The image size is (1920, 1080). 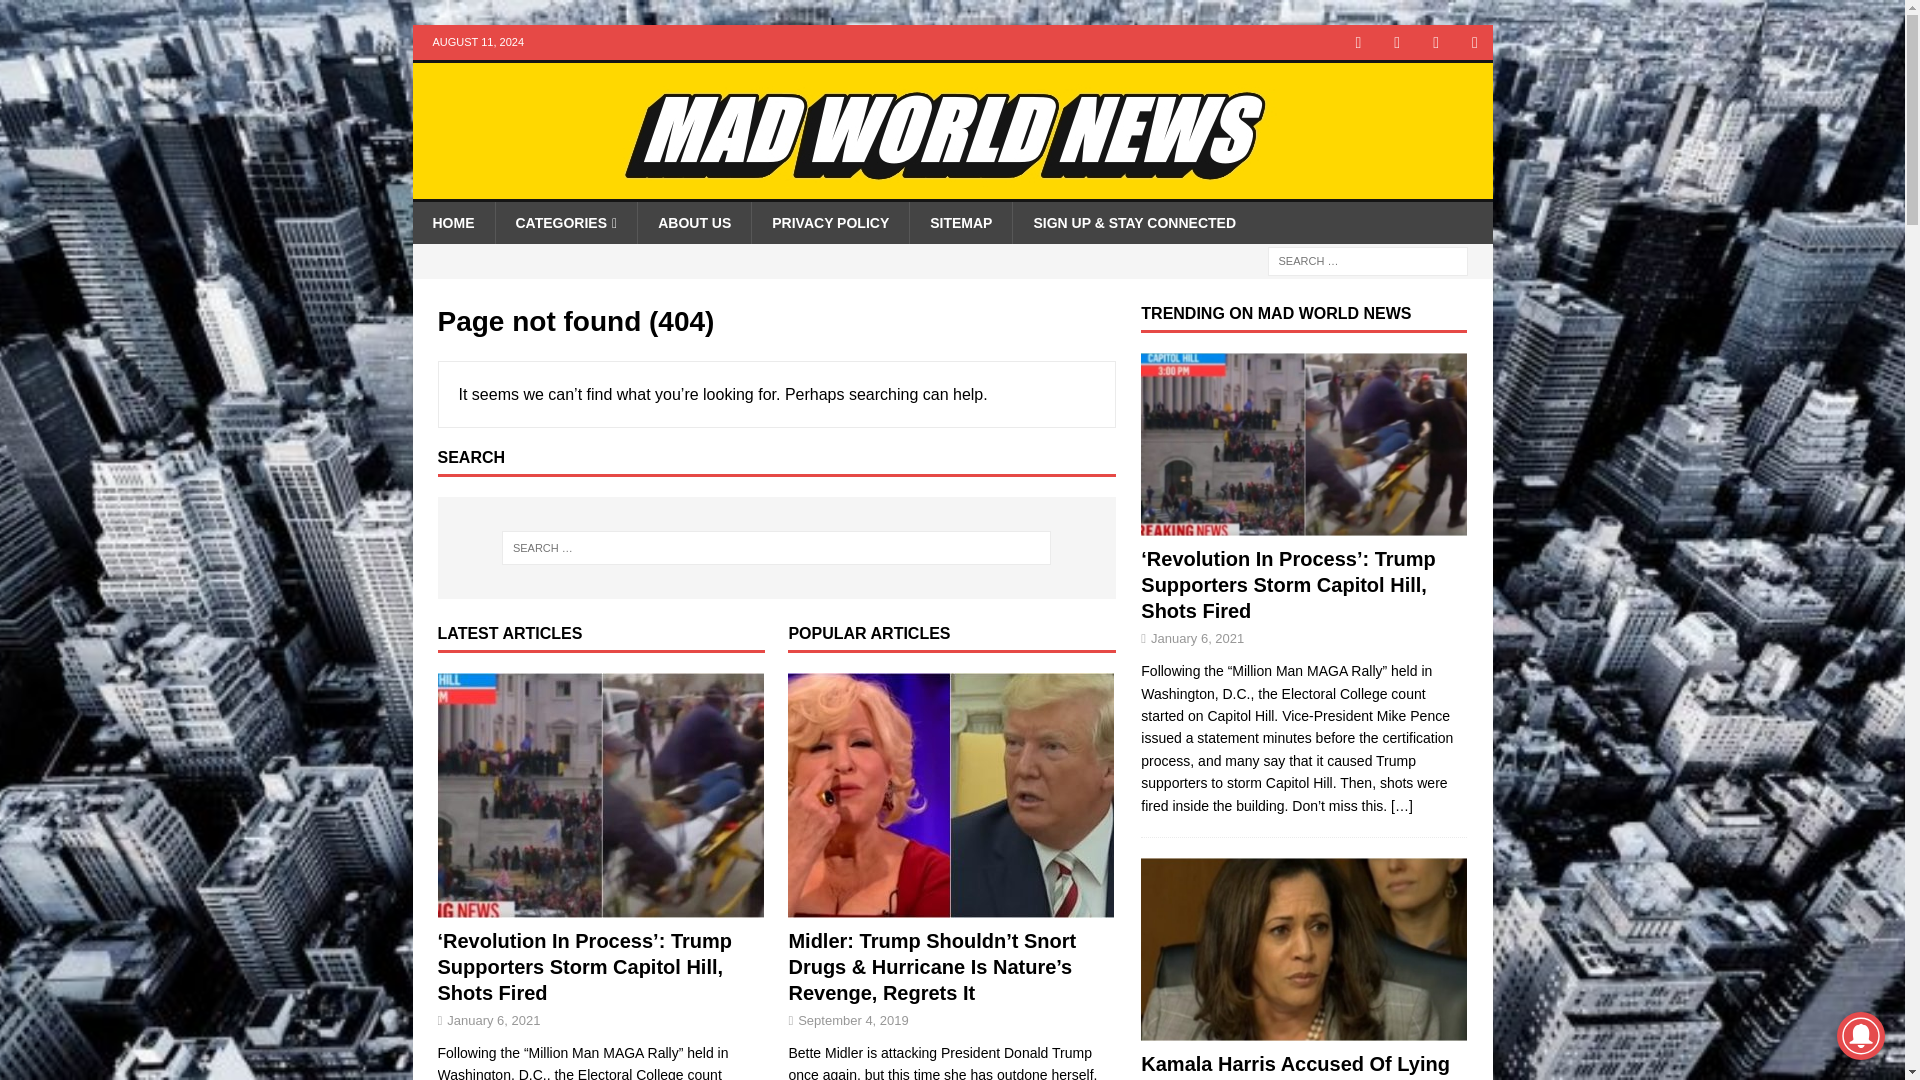 I want to click on MeWe, so click(x=1358, y=42).